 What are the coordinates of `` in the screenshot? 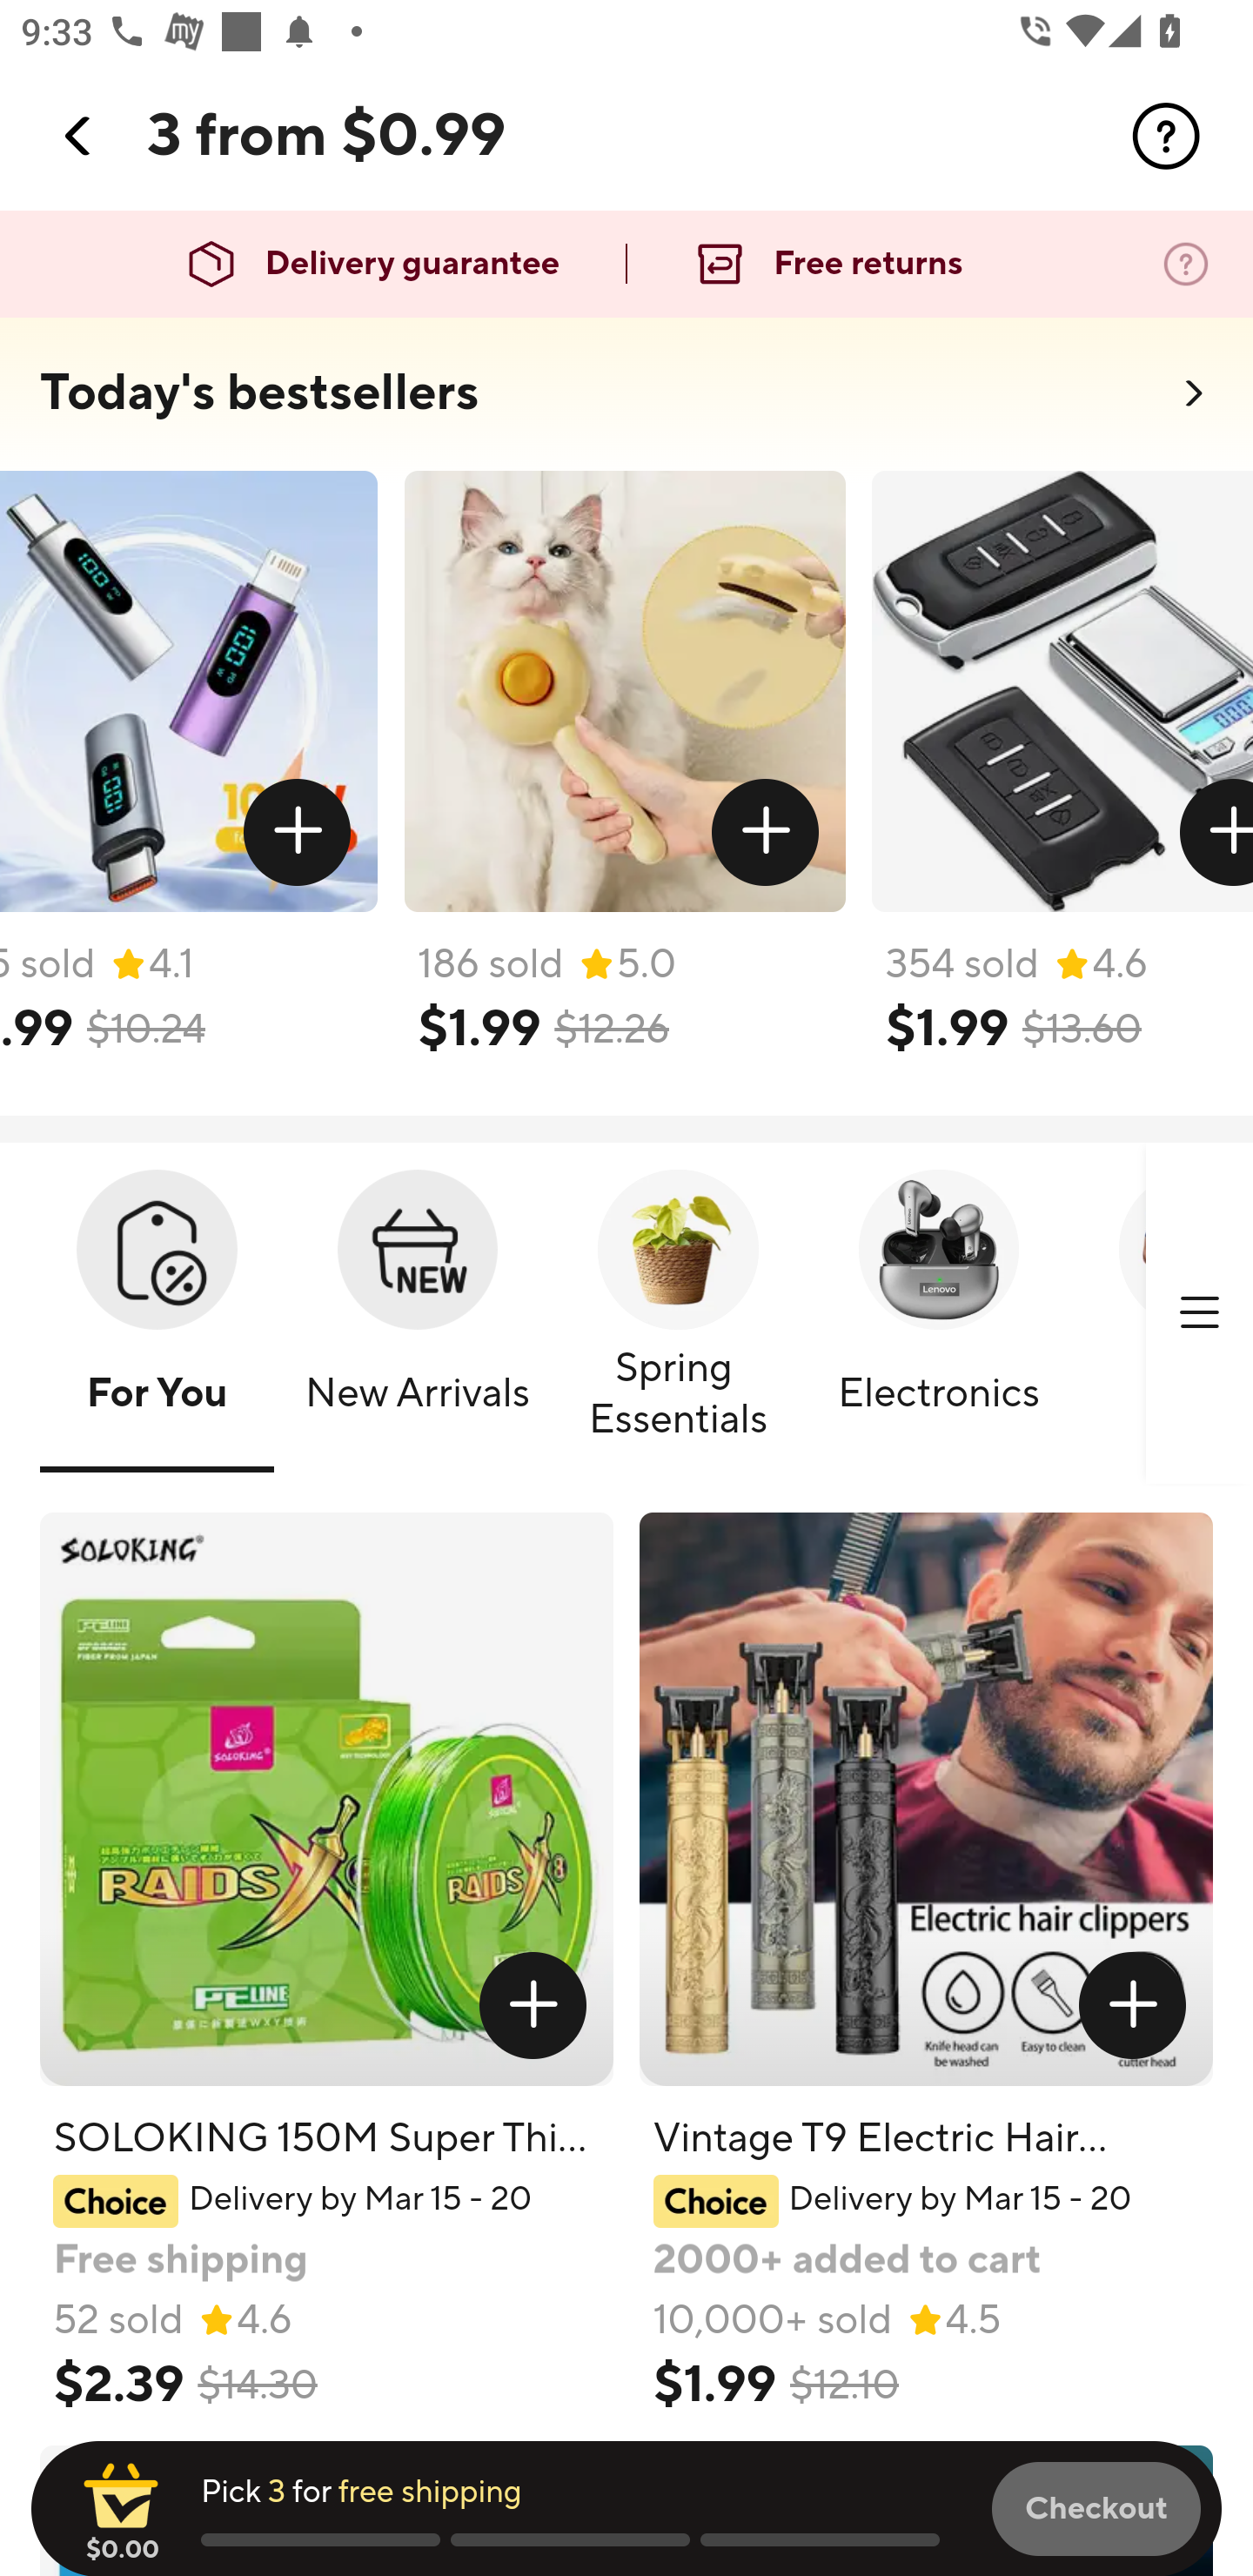 It's located at (533, 2005).